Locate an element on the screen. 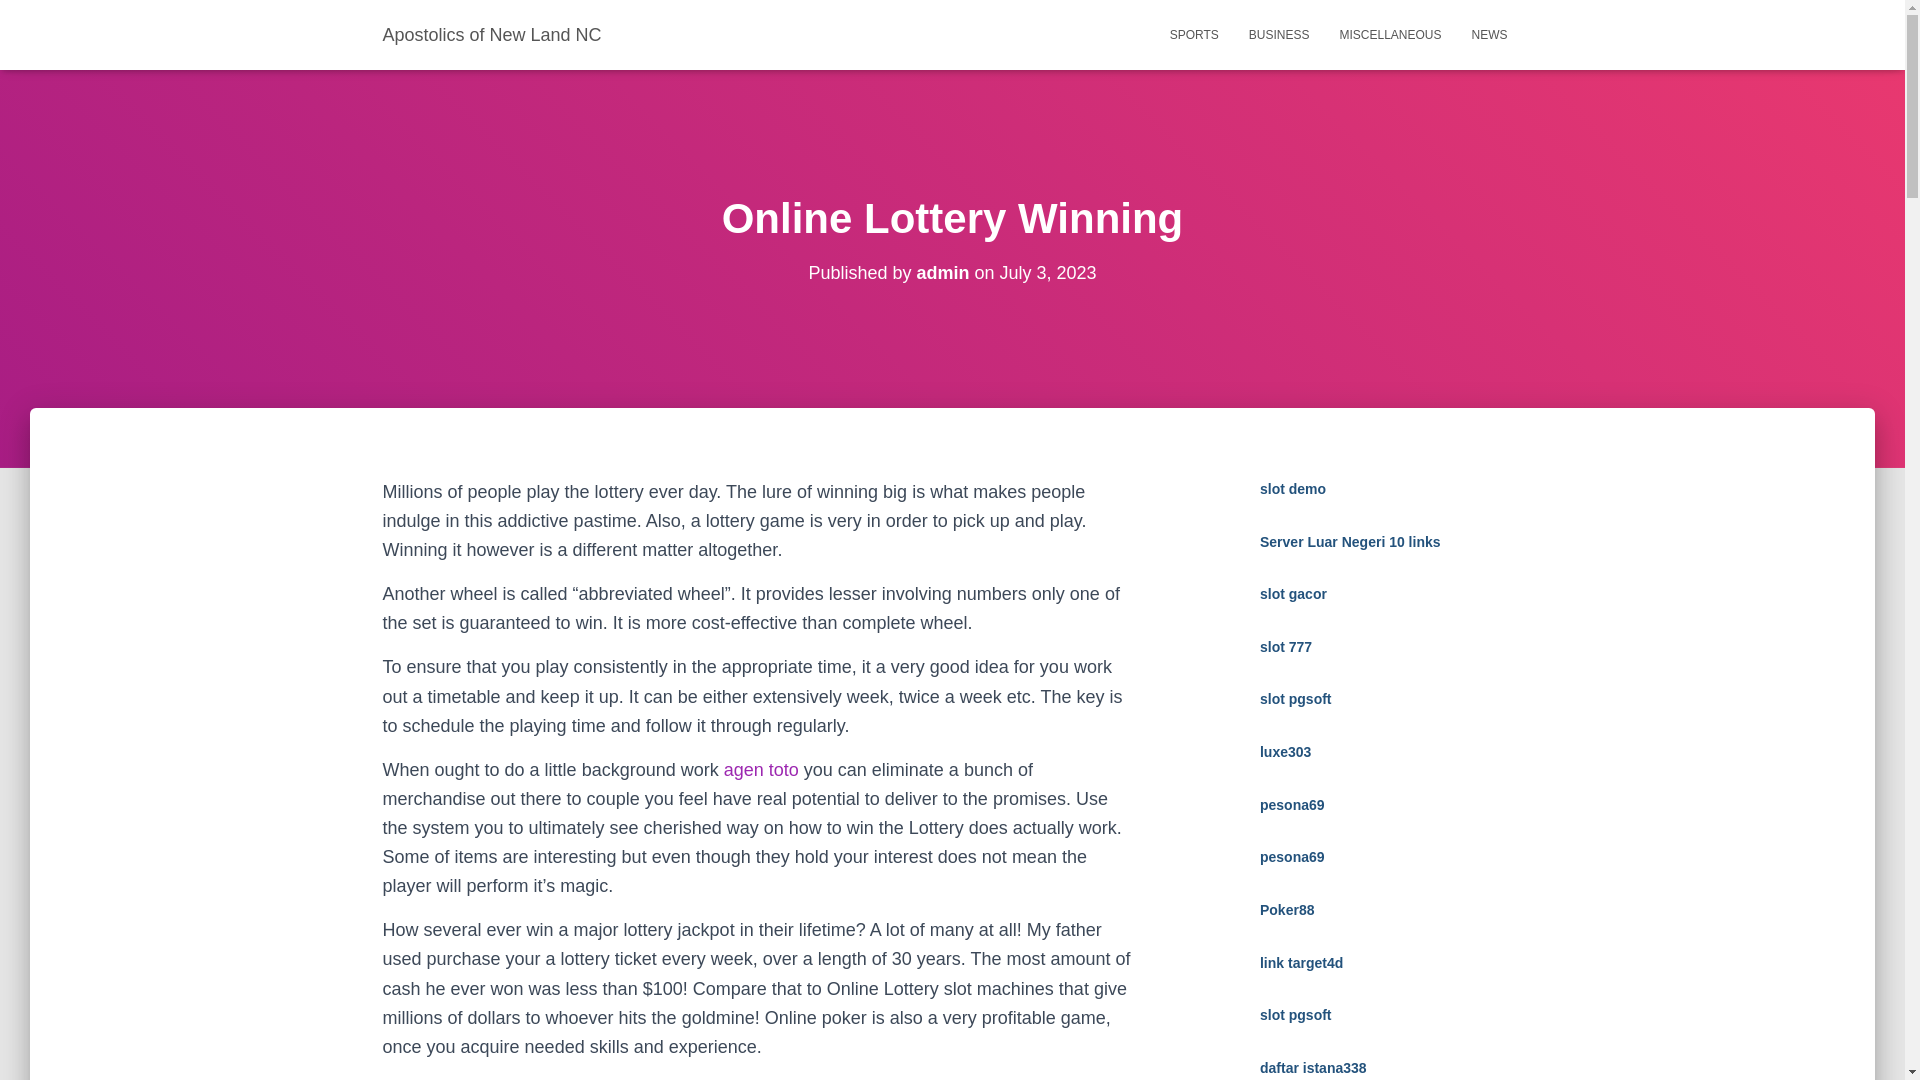  SPORTS is located at coordinates (1194, 34).